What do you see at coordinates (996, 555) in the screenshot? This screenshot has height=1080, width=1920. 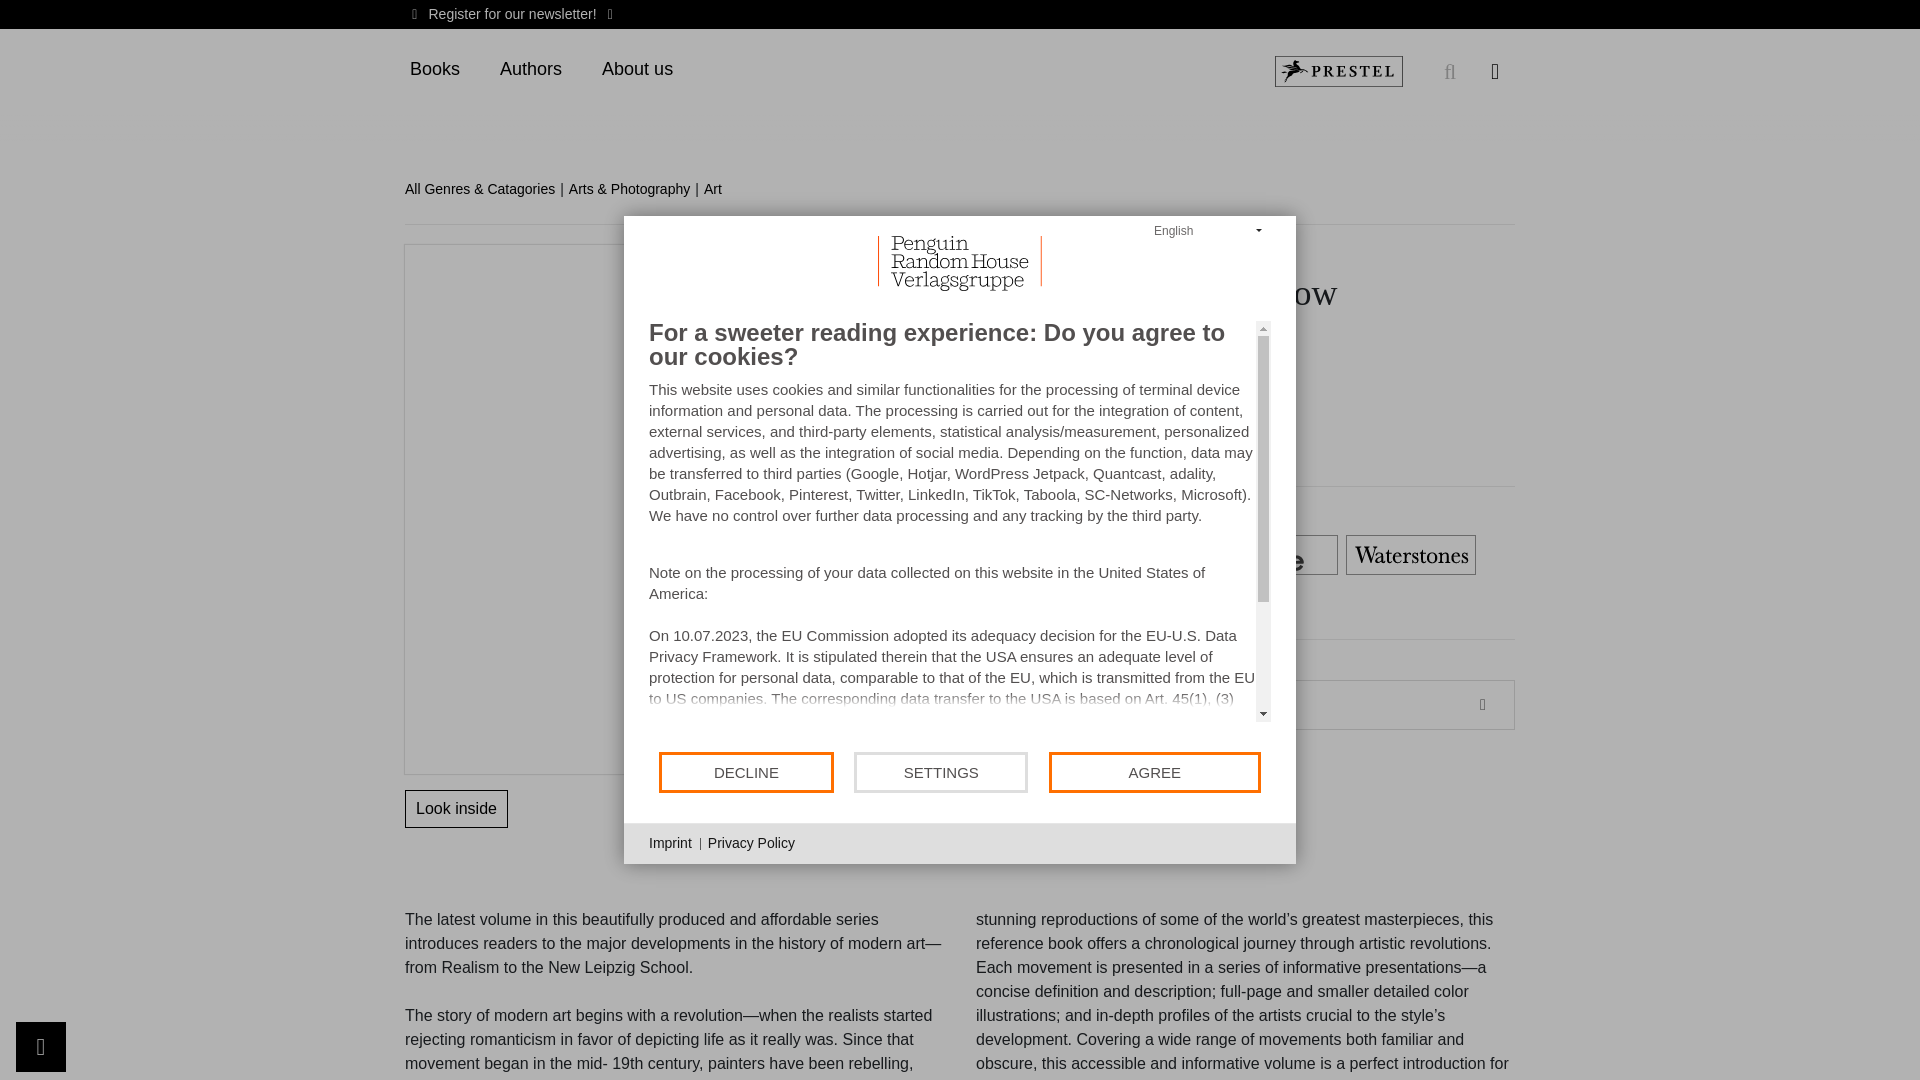 I see `blackwells` at bounding box center [996, 555].